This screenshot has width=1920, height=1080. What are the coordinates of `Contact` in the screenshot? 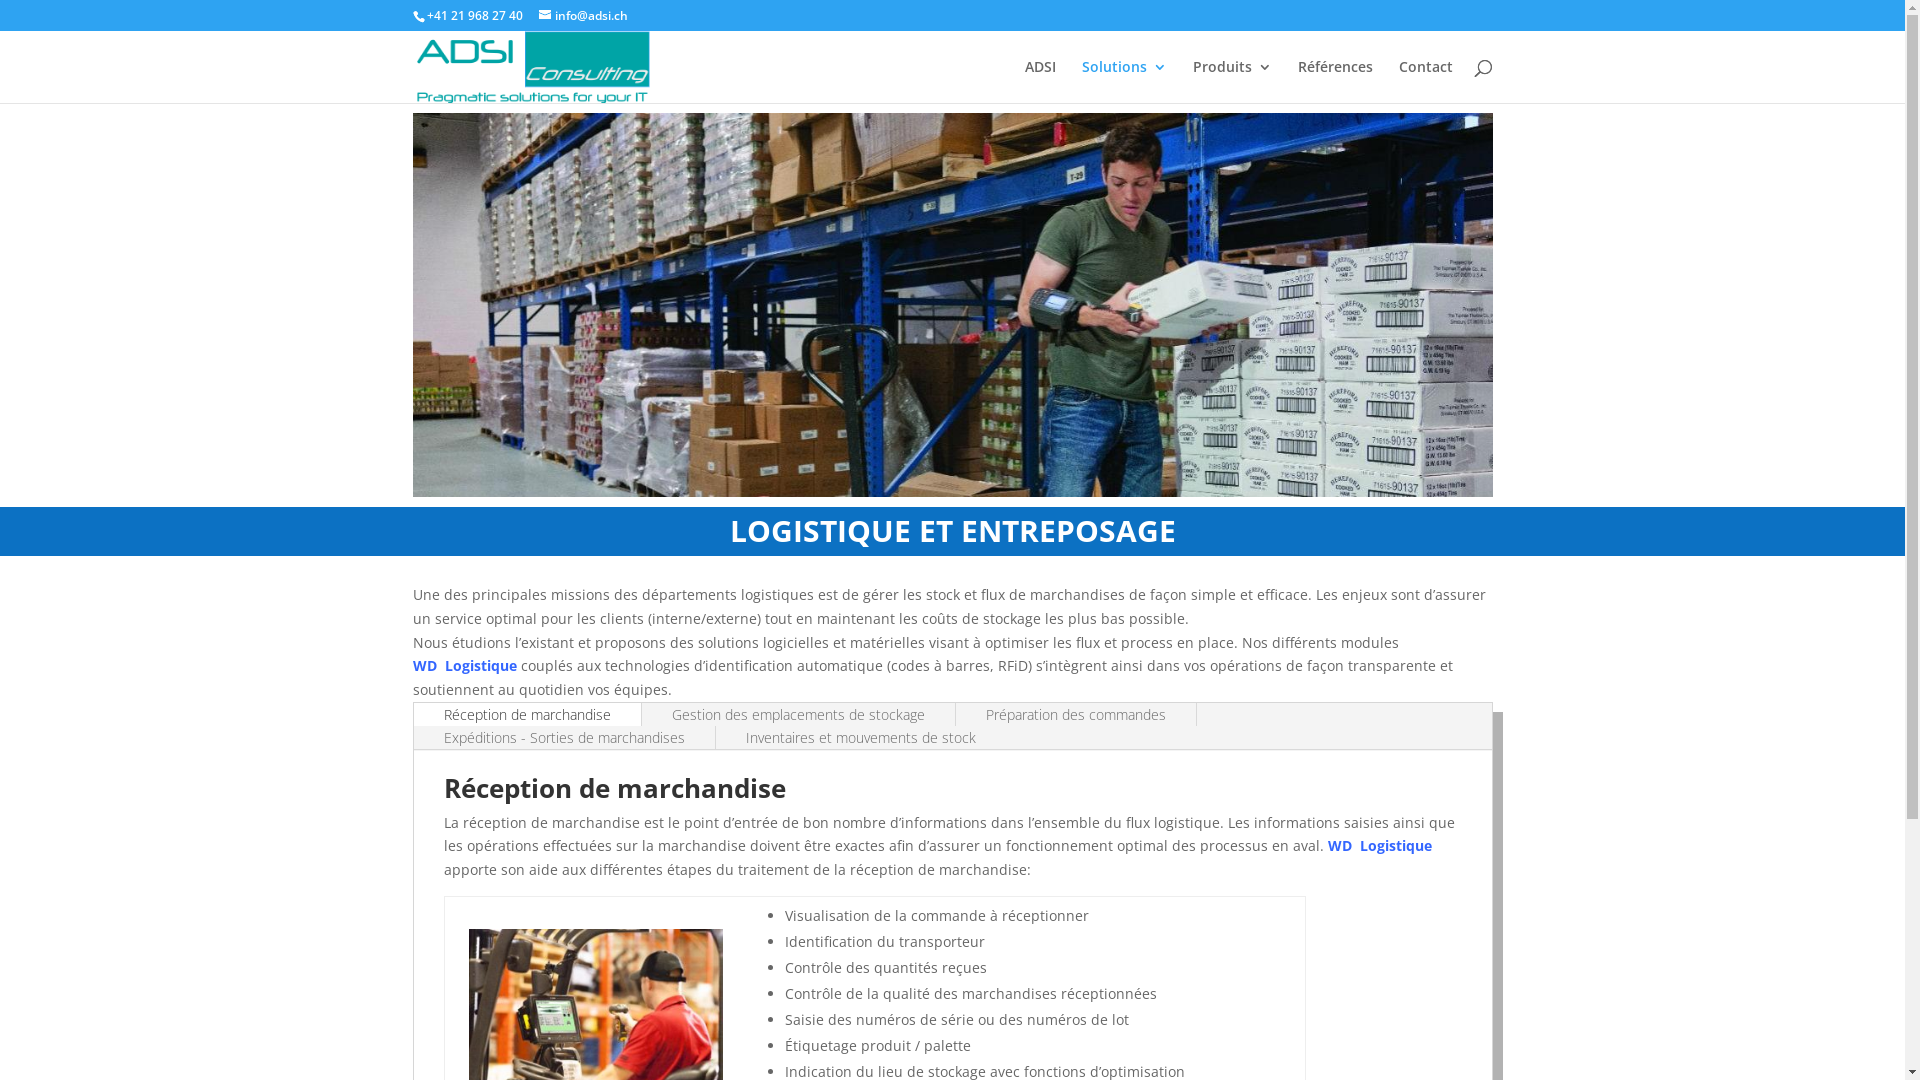 It's located at (1425, 82).